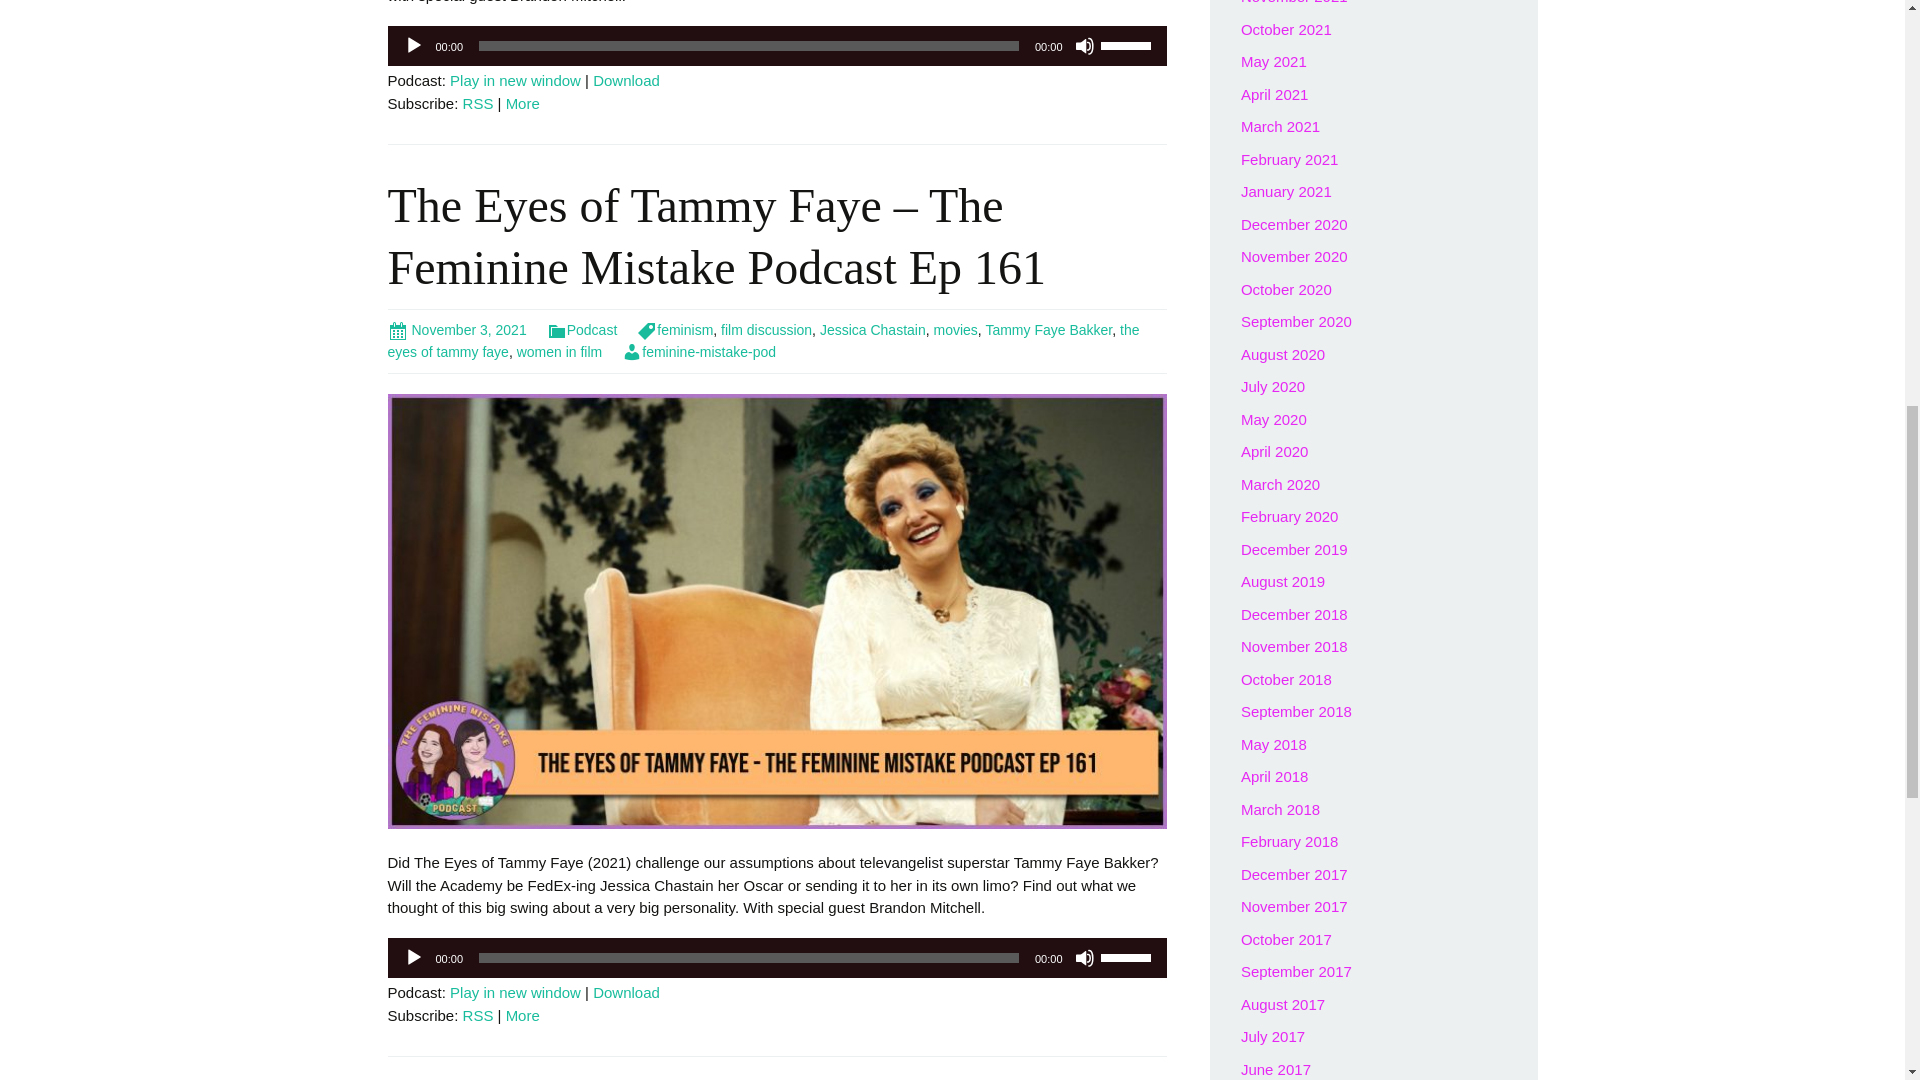  I want to click on November 3, 2021, so click(456, 330).